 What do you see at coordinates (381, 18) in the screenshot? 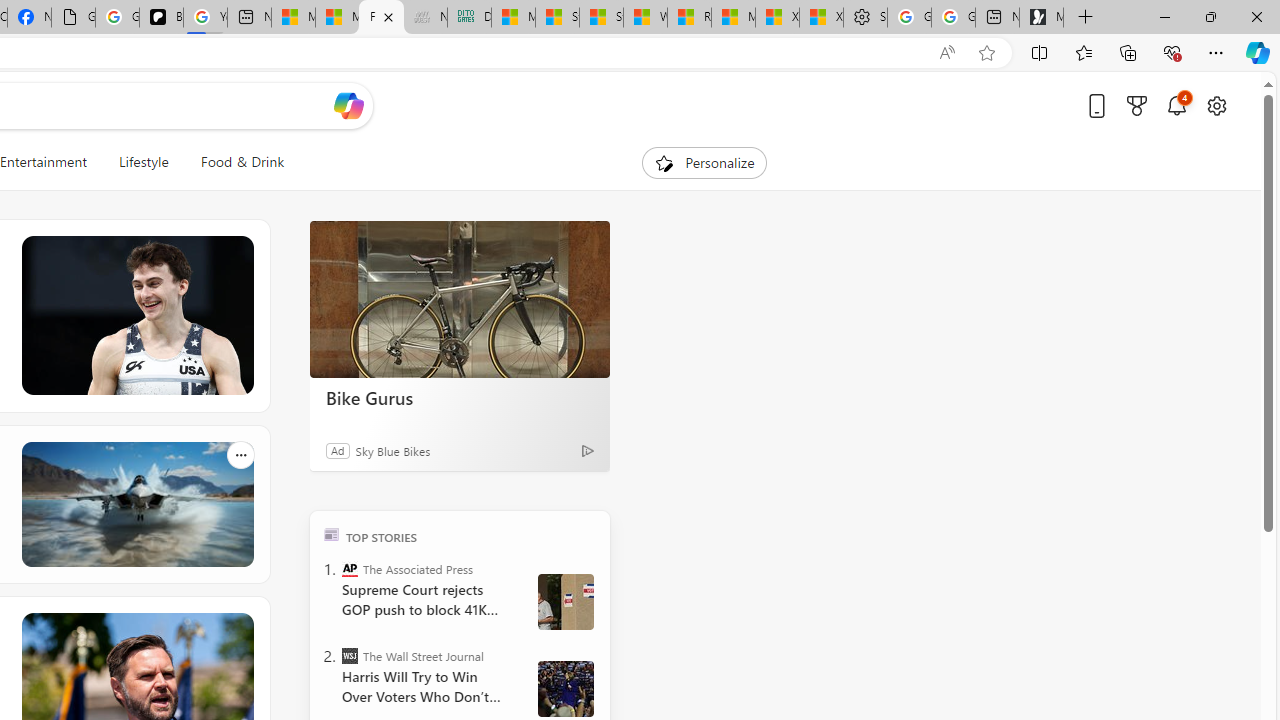
I see `FOX News - MSN` at bounding box center [381, 18].